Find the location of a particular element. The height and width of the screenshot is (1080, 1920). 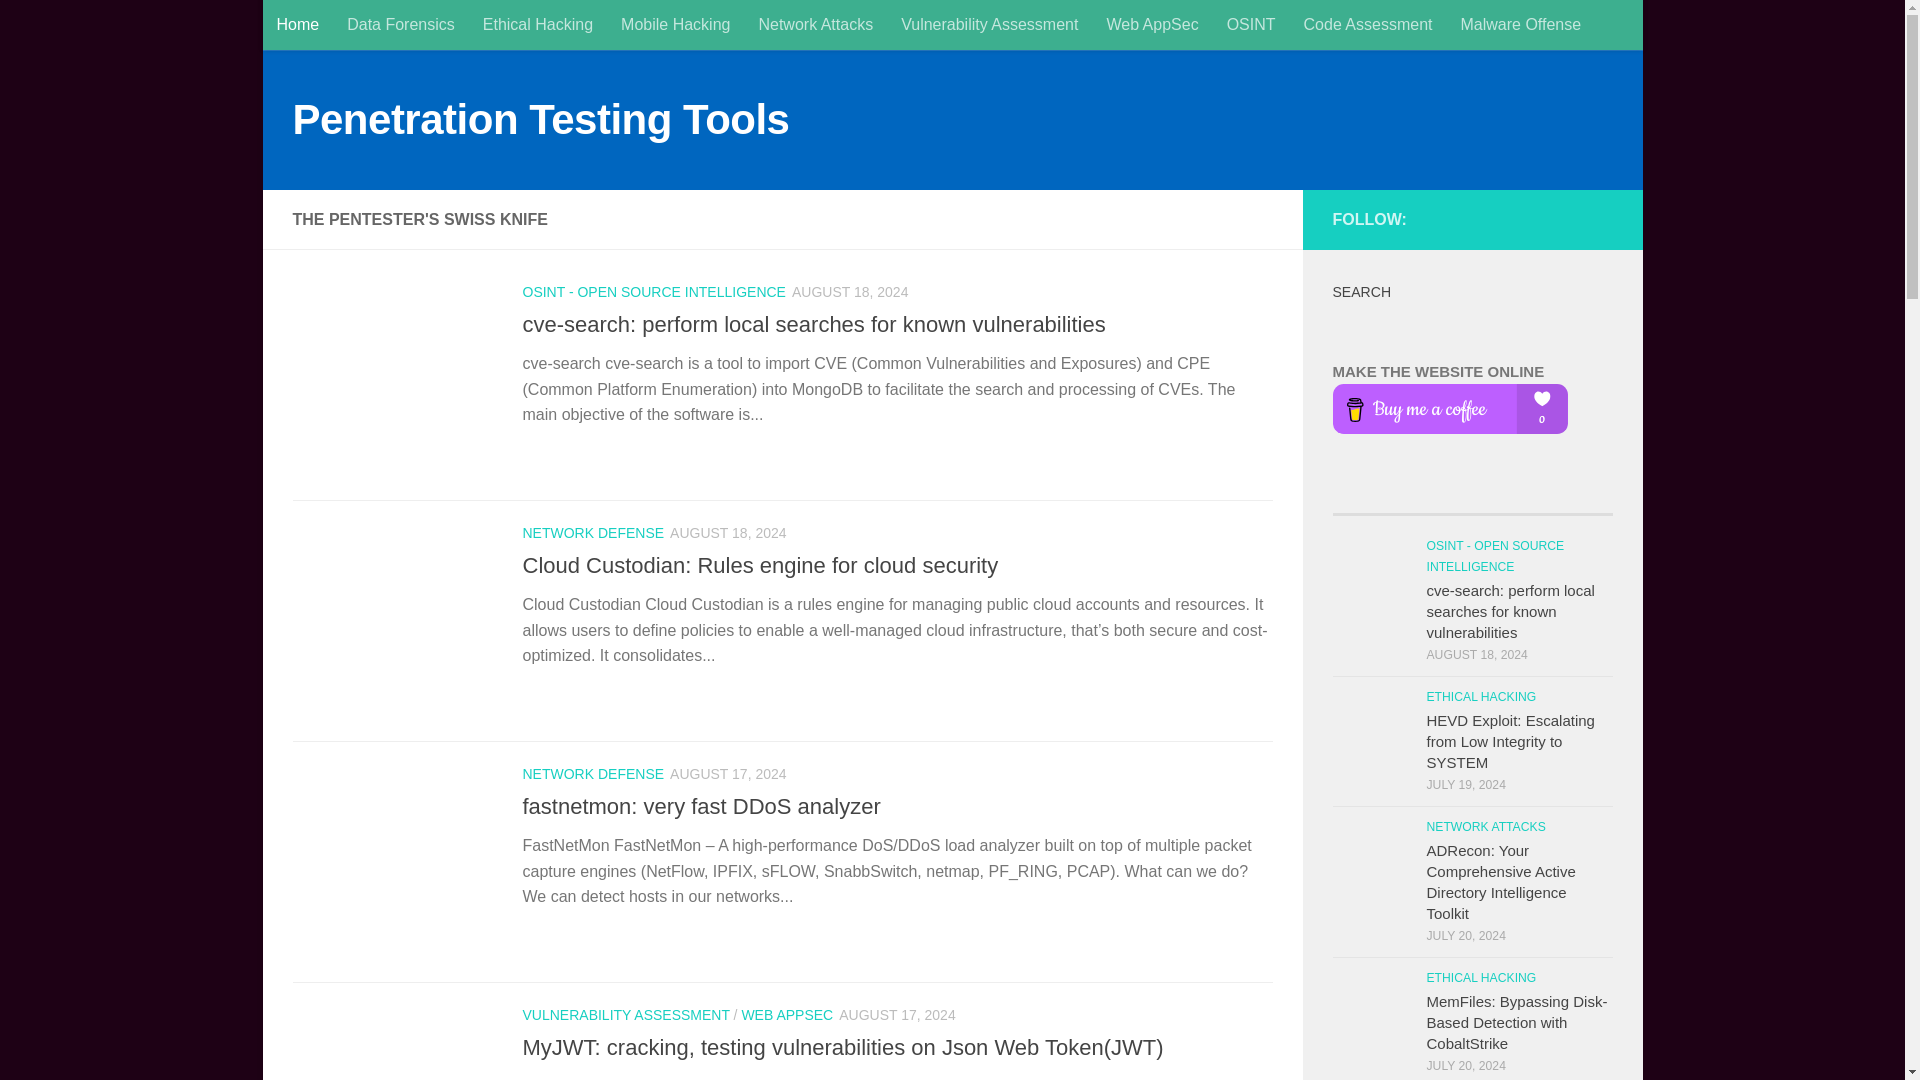

Vulnerability Assessment is located at coordinates (990, 24).